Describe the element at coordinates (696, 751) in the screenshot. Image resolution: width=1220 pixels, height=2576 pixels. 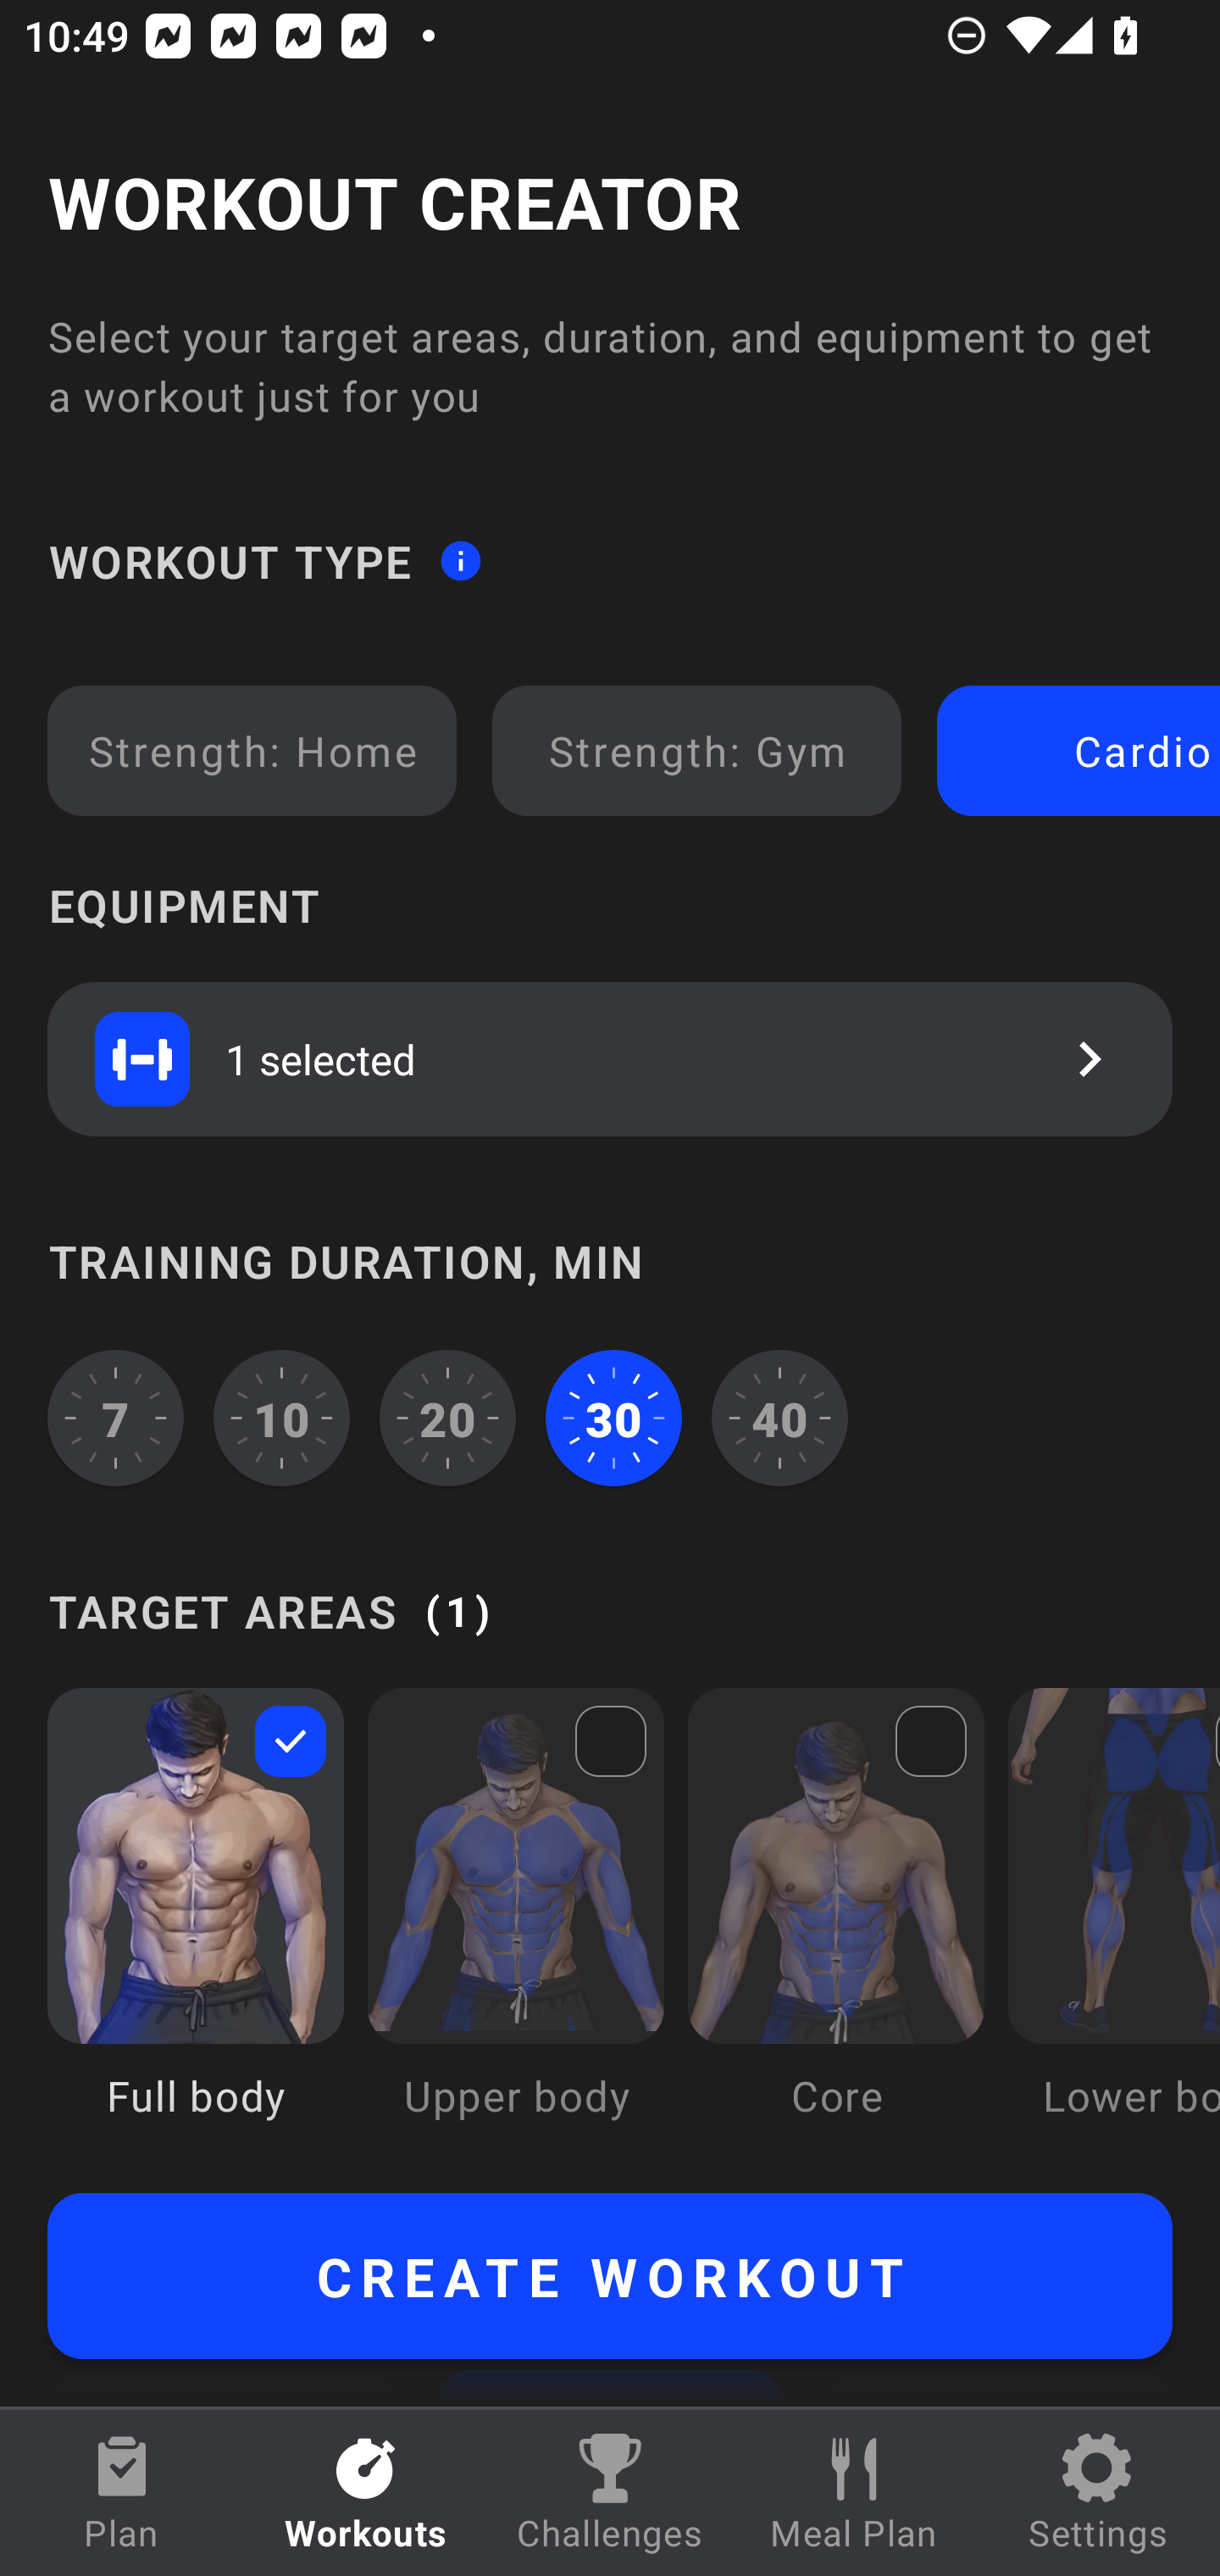
I see `Strength: Gym` at that location.